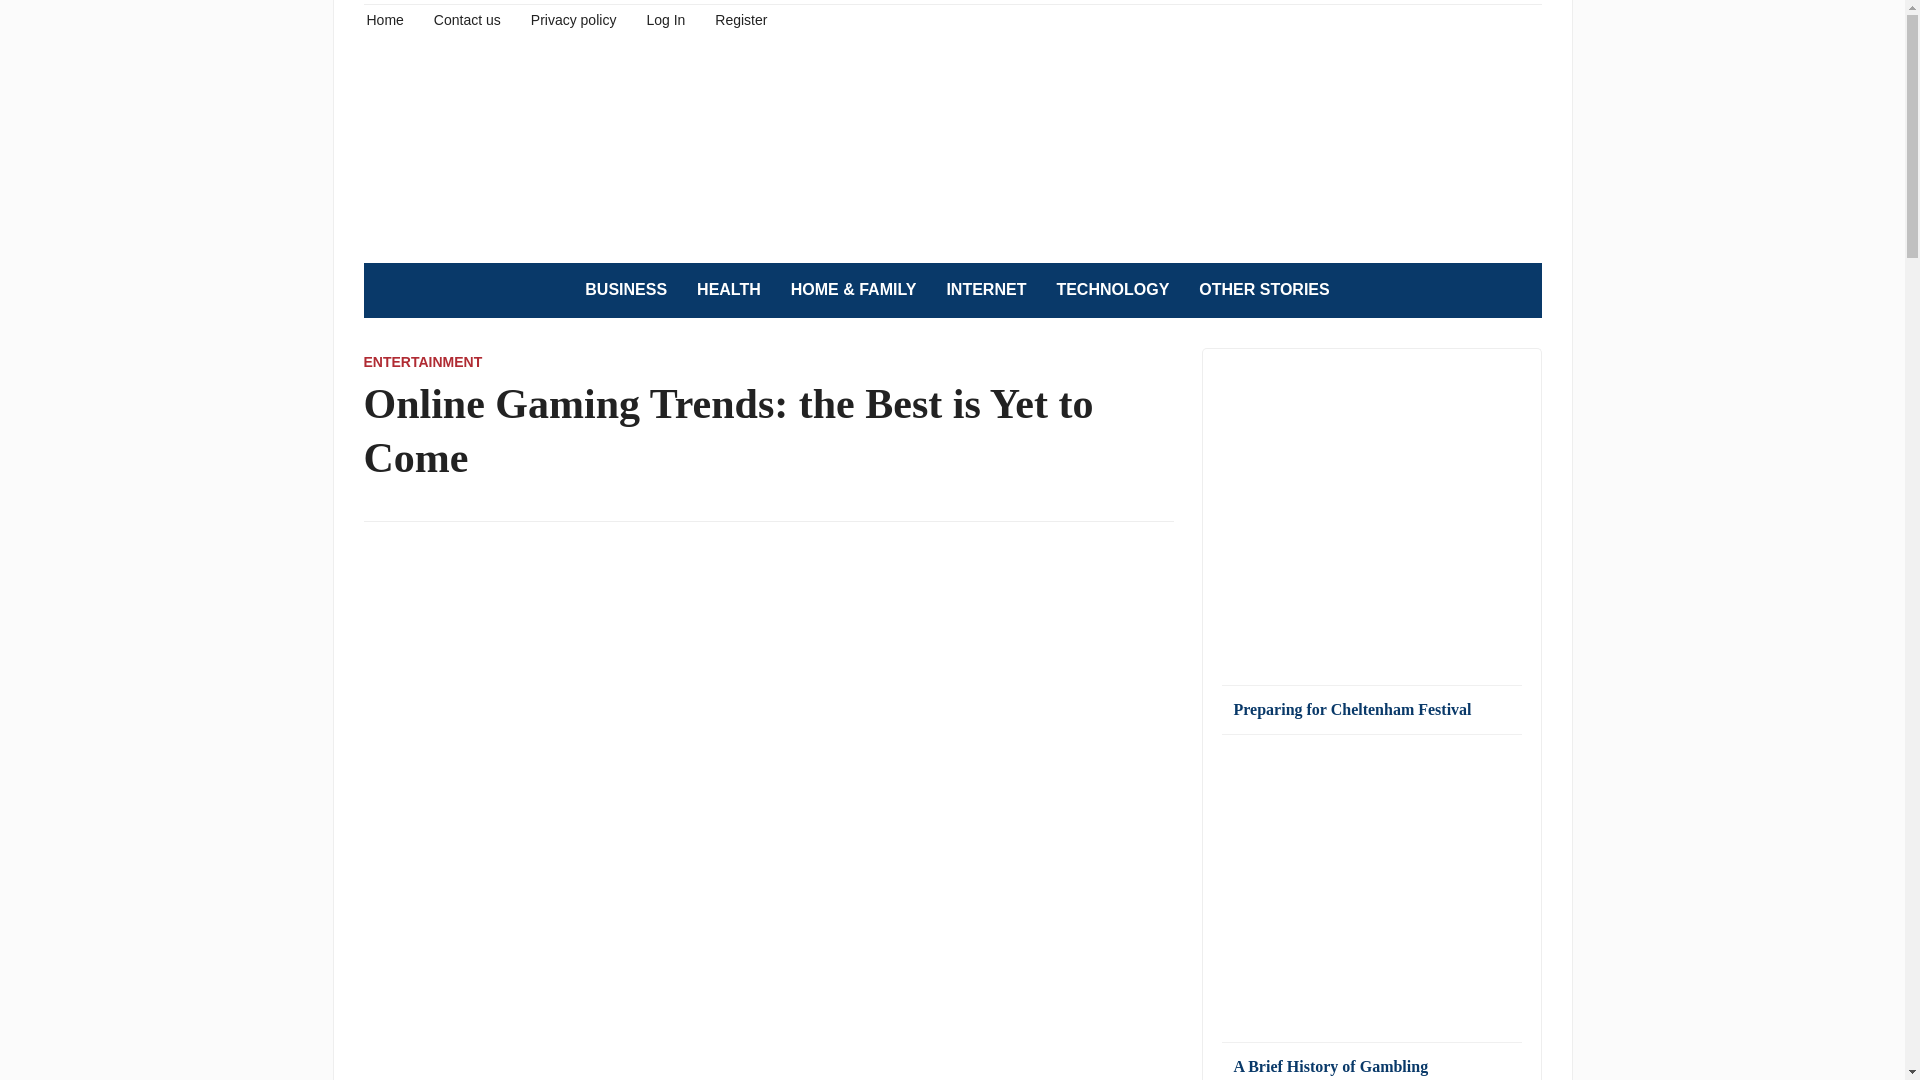 The height and width of the screenshot is (1080, 1920). What do you see at coordinates (1516, 290) in the screenshot?
I see `Search` at bounding box center [1516, 290].